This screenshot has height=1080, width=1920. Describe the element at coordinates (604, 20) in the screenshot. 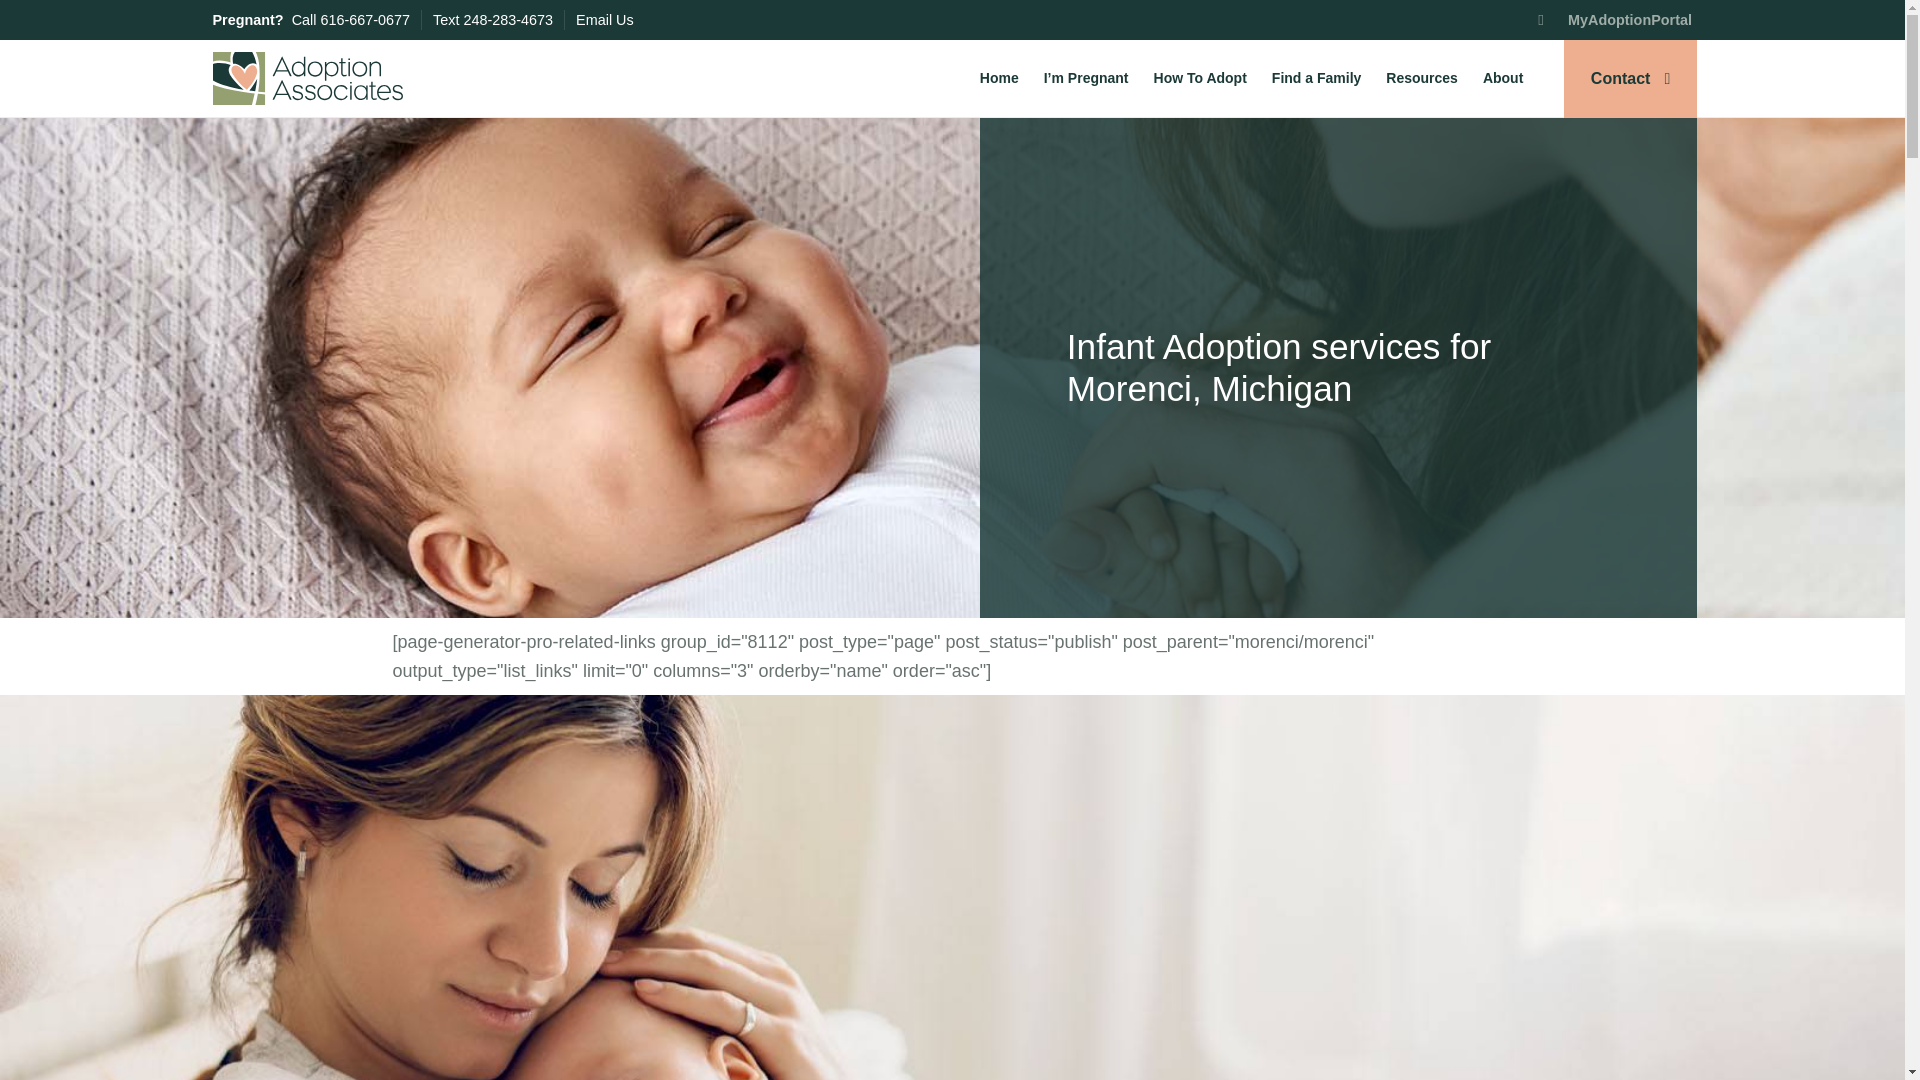

I see `Email Us` at that location.